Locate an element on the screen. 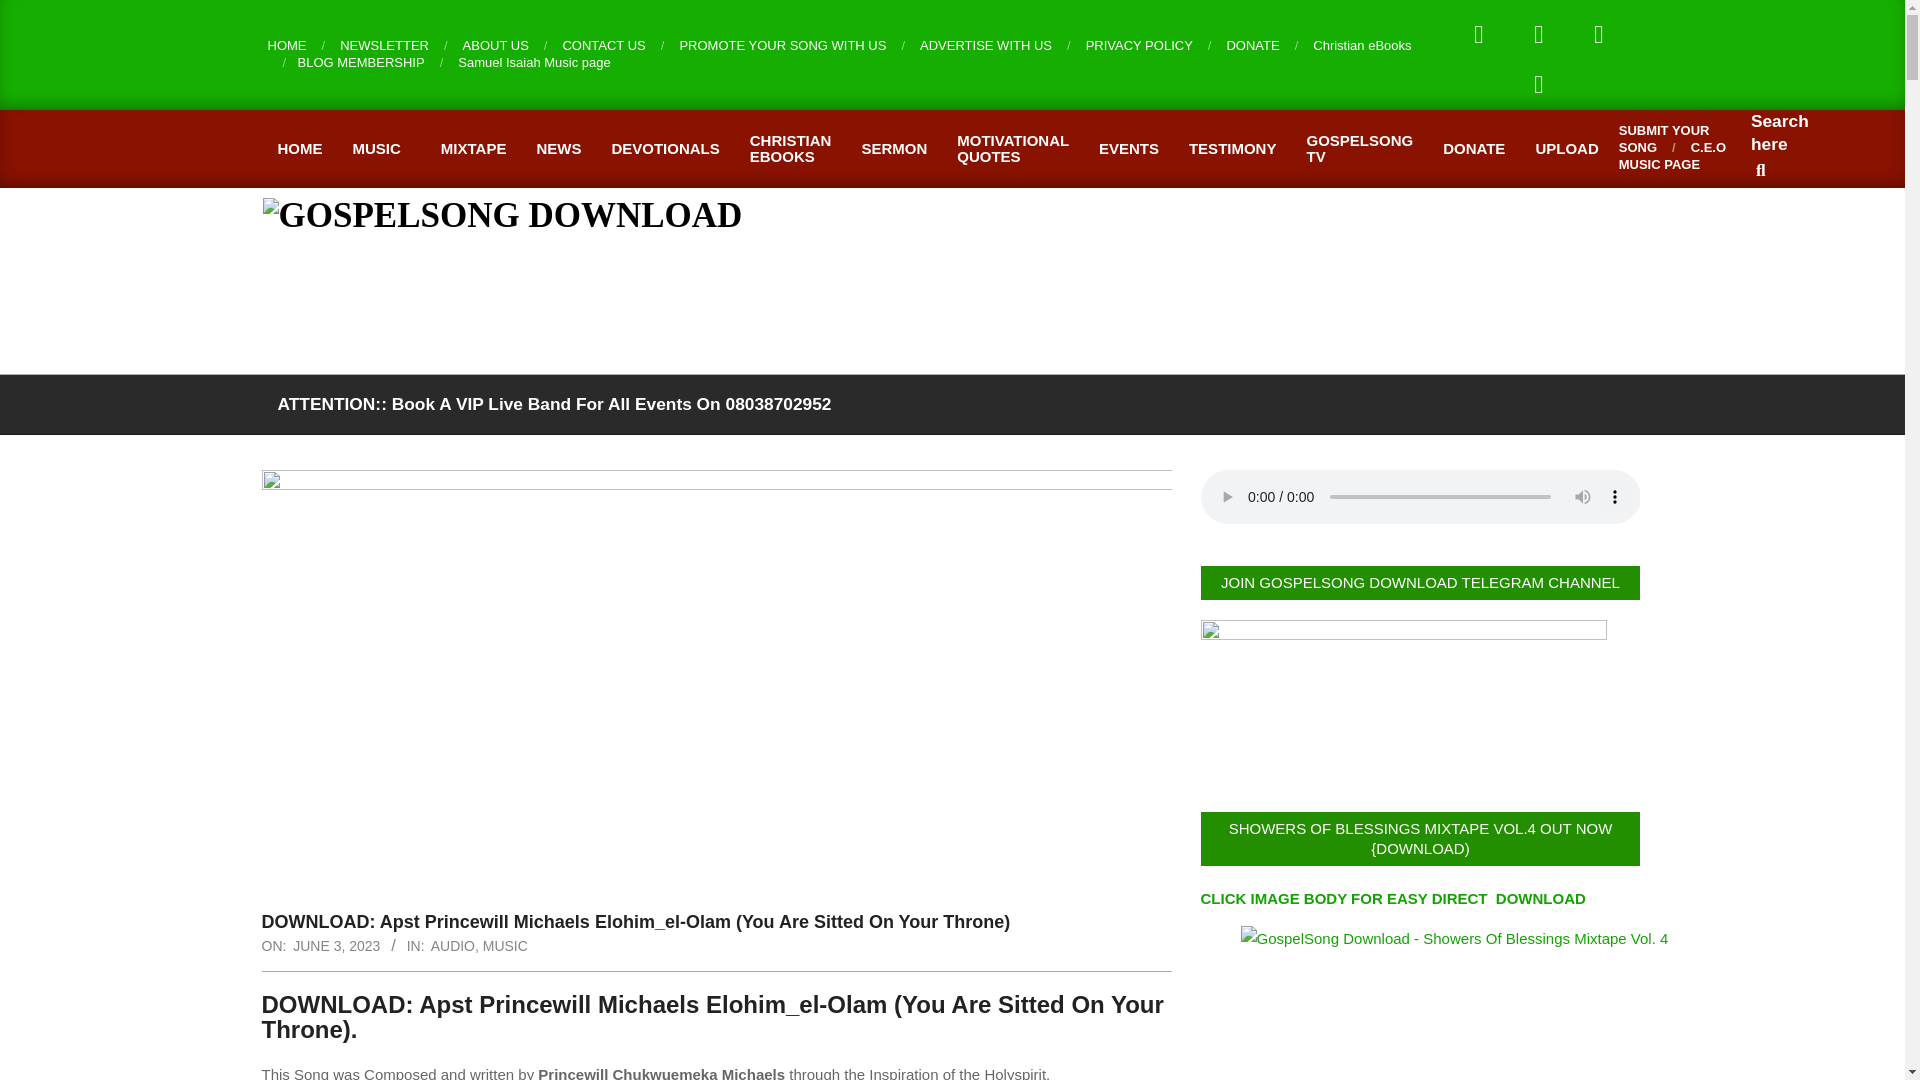  SUBMIT YOUR SONG is located at coordinates (1664, 139).